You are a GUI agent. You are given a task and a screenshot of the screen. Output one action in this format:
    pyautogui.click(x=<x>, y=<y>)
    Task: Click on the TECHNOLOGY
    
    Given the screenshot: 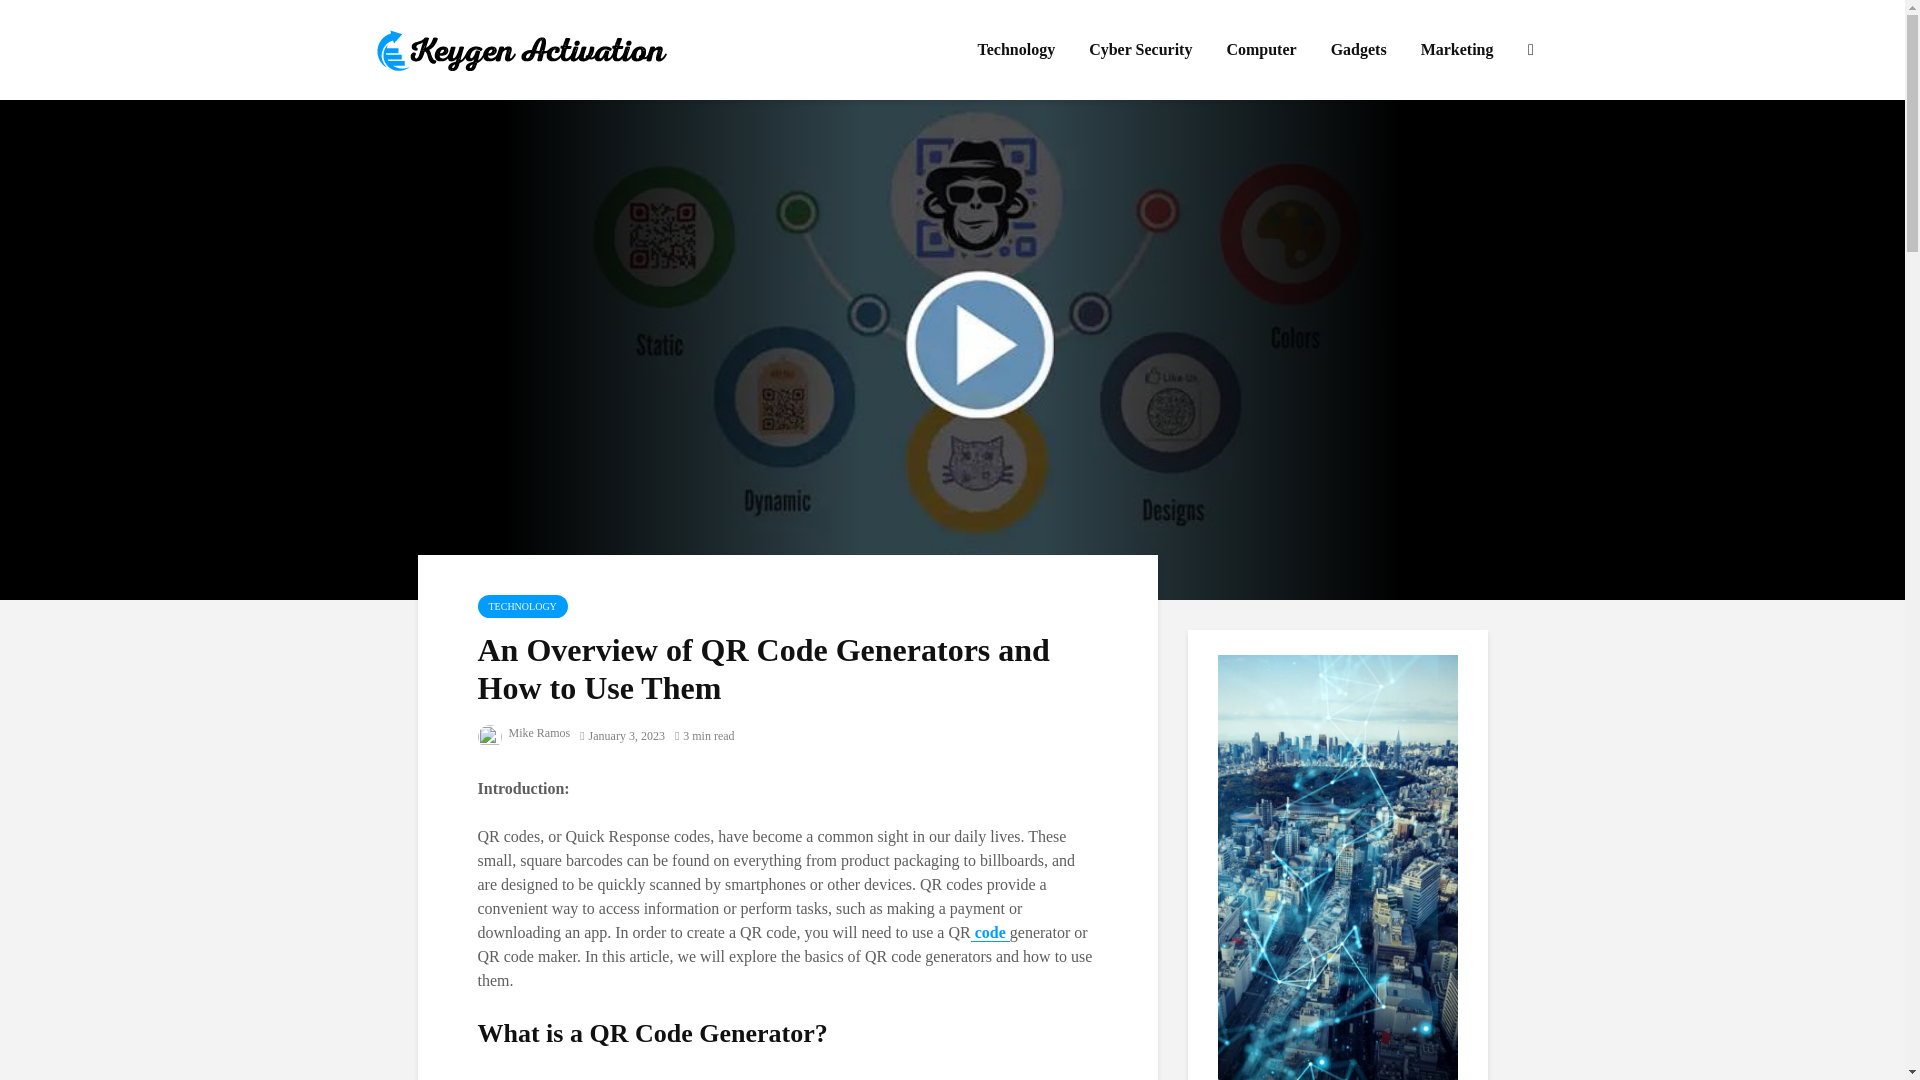 What is the action you would take?
    pyautogui.click(x=523, y=606)
    